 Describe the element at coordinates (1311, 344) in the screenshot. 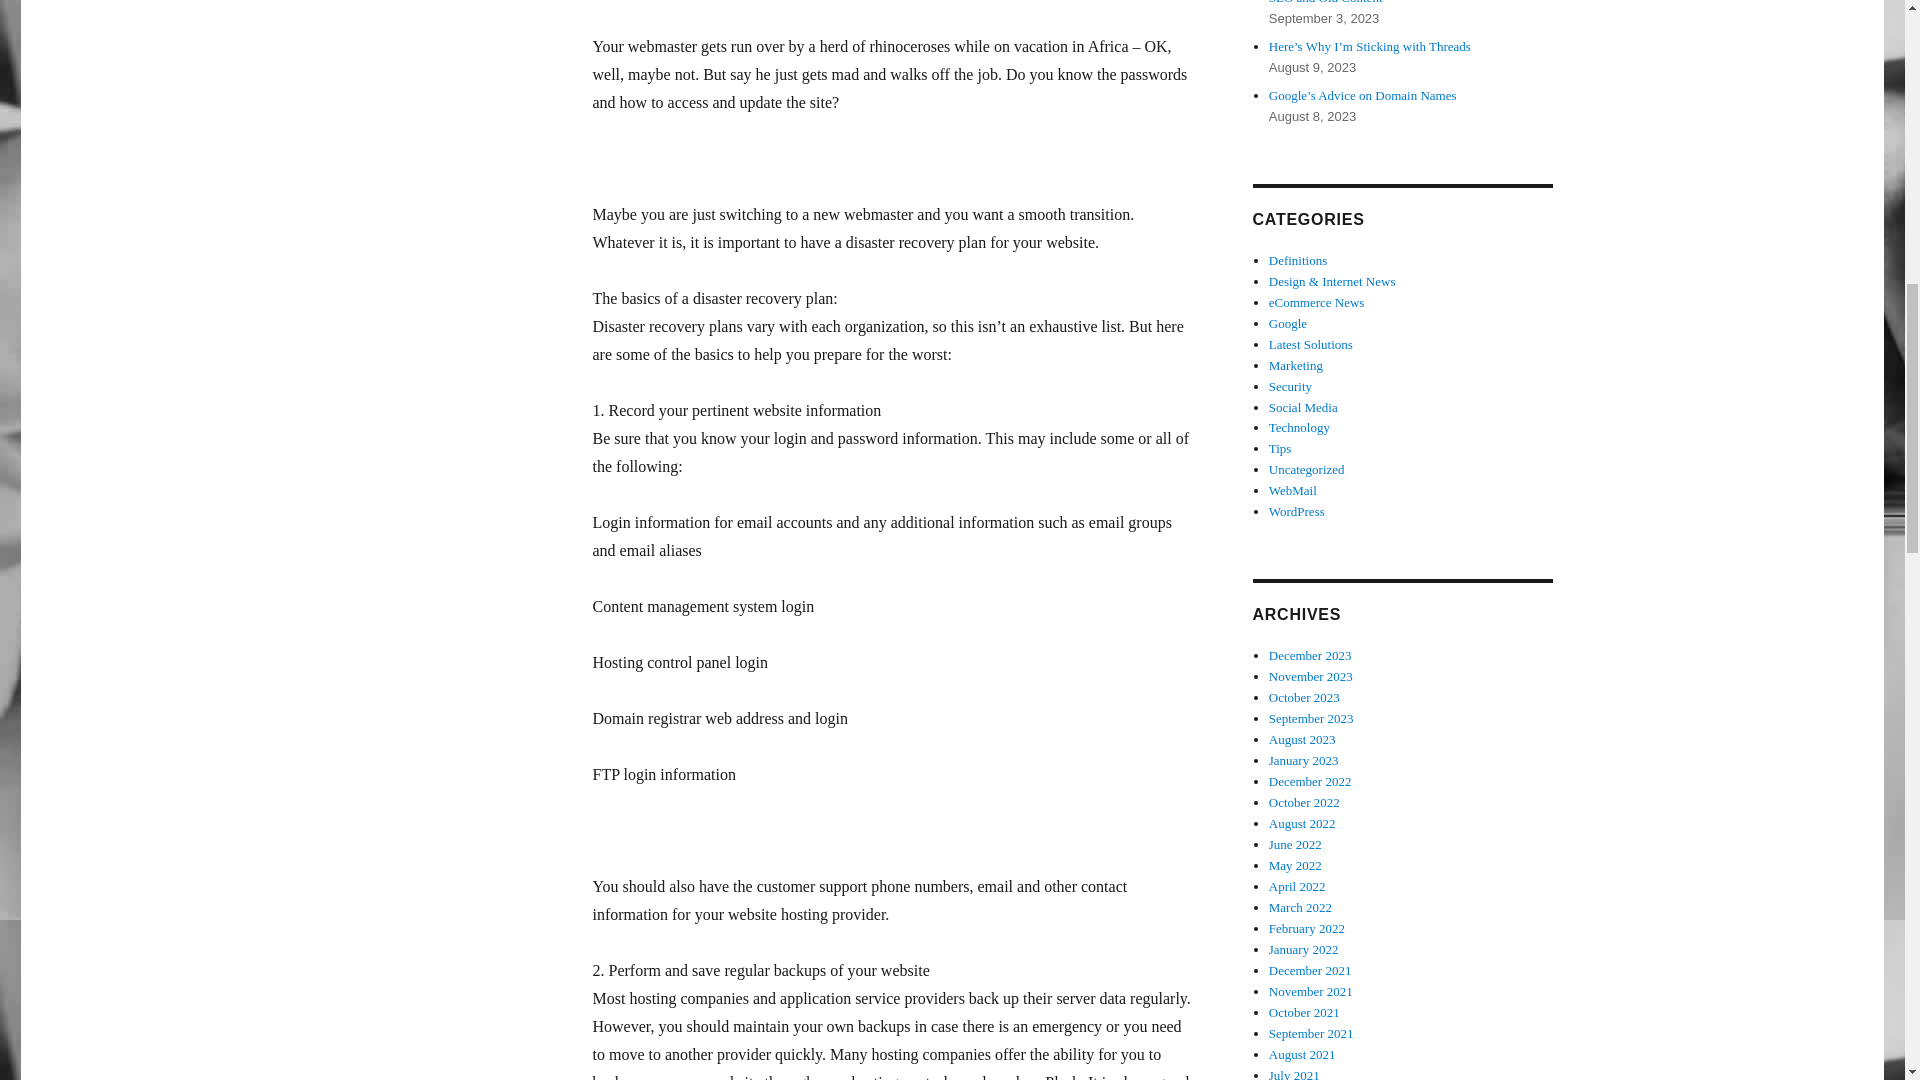

I see `Latest Solutions` at that location.